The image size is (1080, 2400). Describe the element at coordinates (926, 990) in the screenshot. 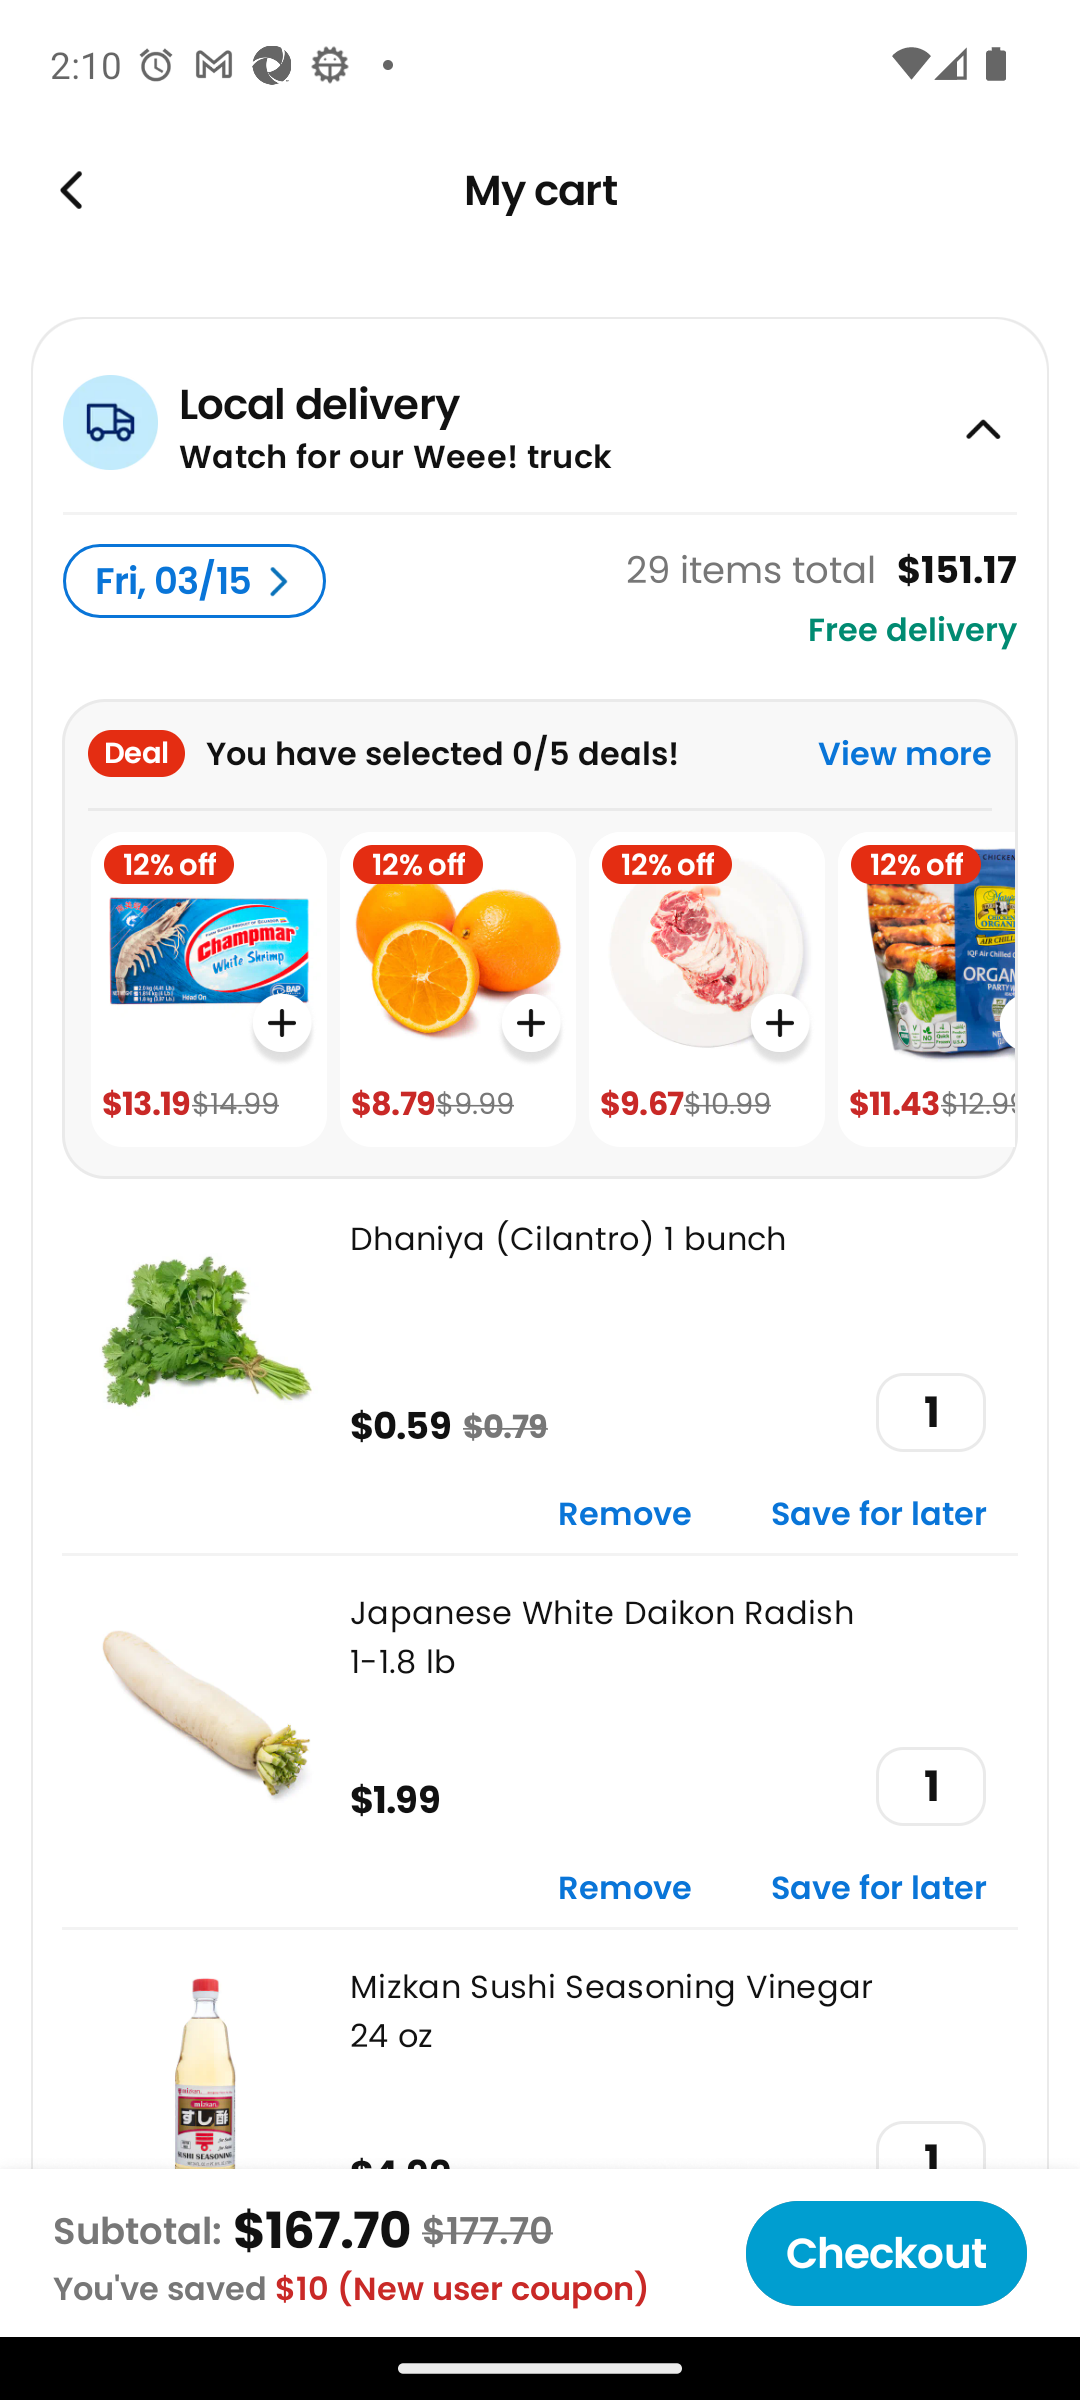

I see `12% off $11.43 $12.99` at that location.